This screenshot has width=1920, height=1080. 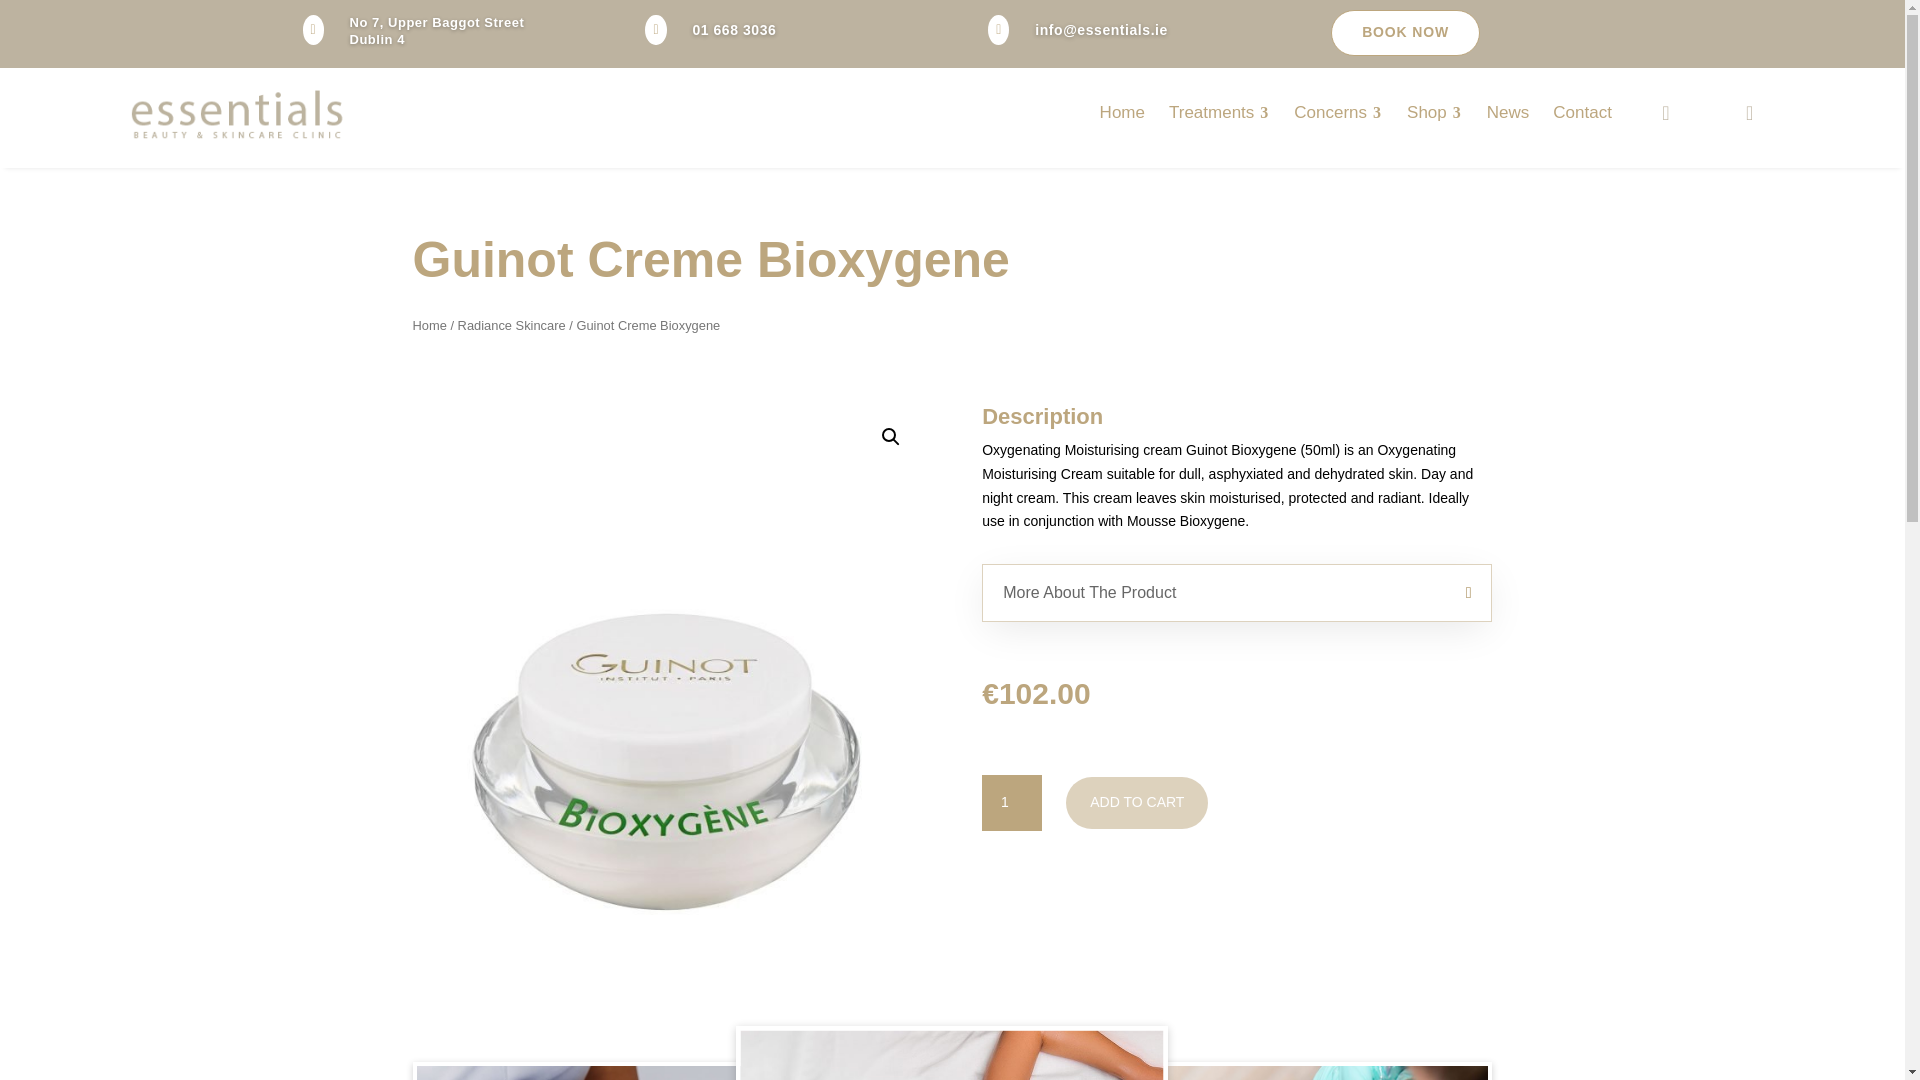 What do you see at coordinates (1012, 802) in the screenshot?
I see `1` at bounding box center [1012, 802].